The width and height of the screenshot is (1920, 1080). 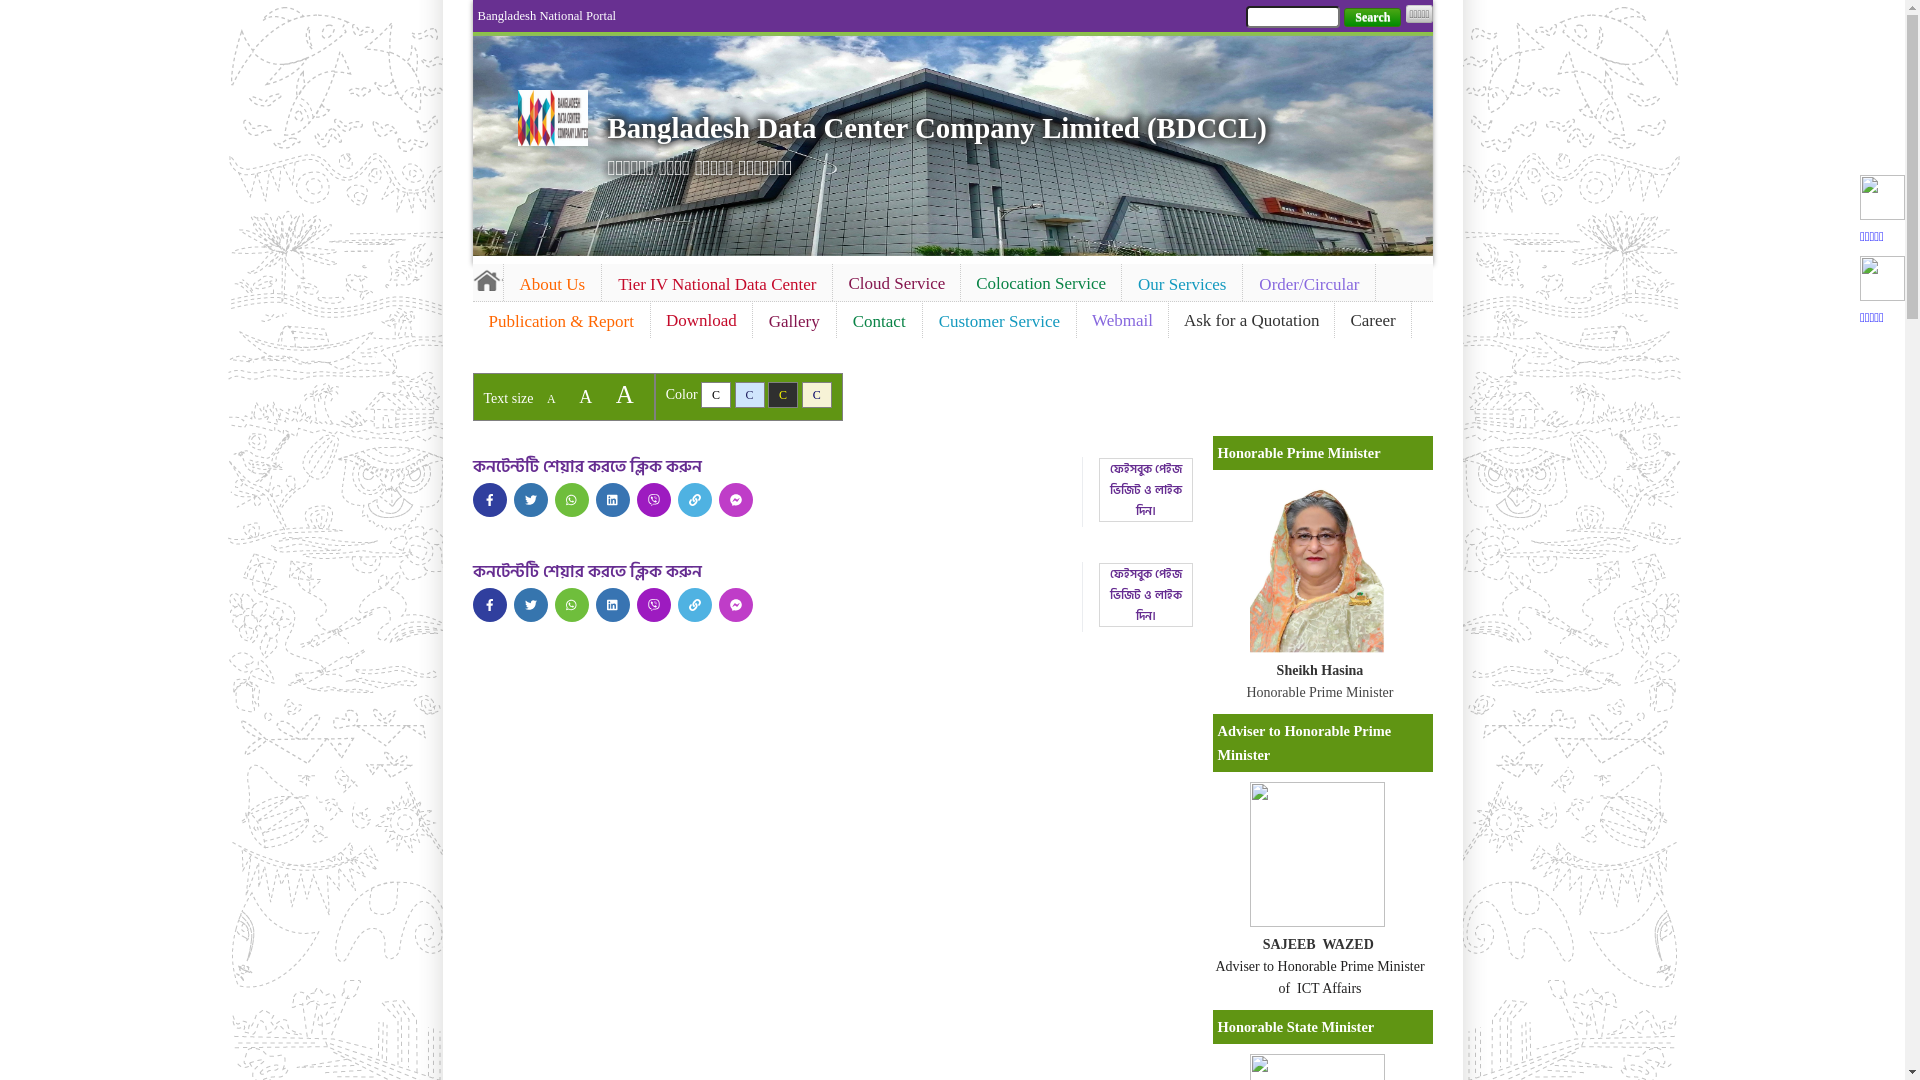 I want to click on Contact, so click(x=880, y=322).